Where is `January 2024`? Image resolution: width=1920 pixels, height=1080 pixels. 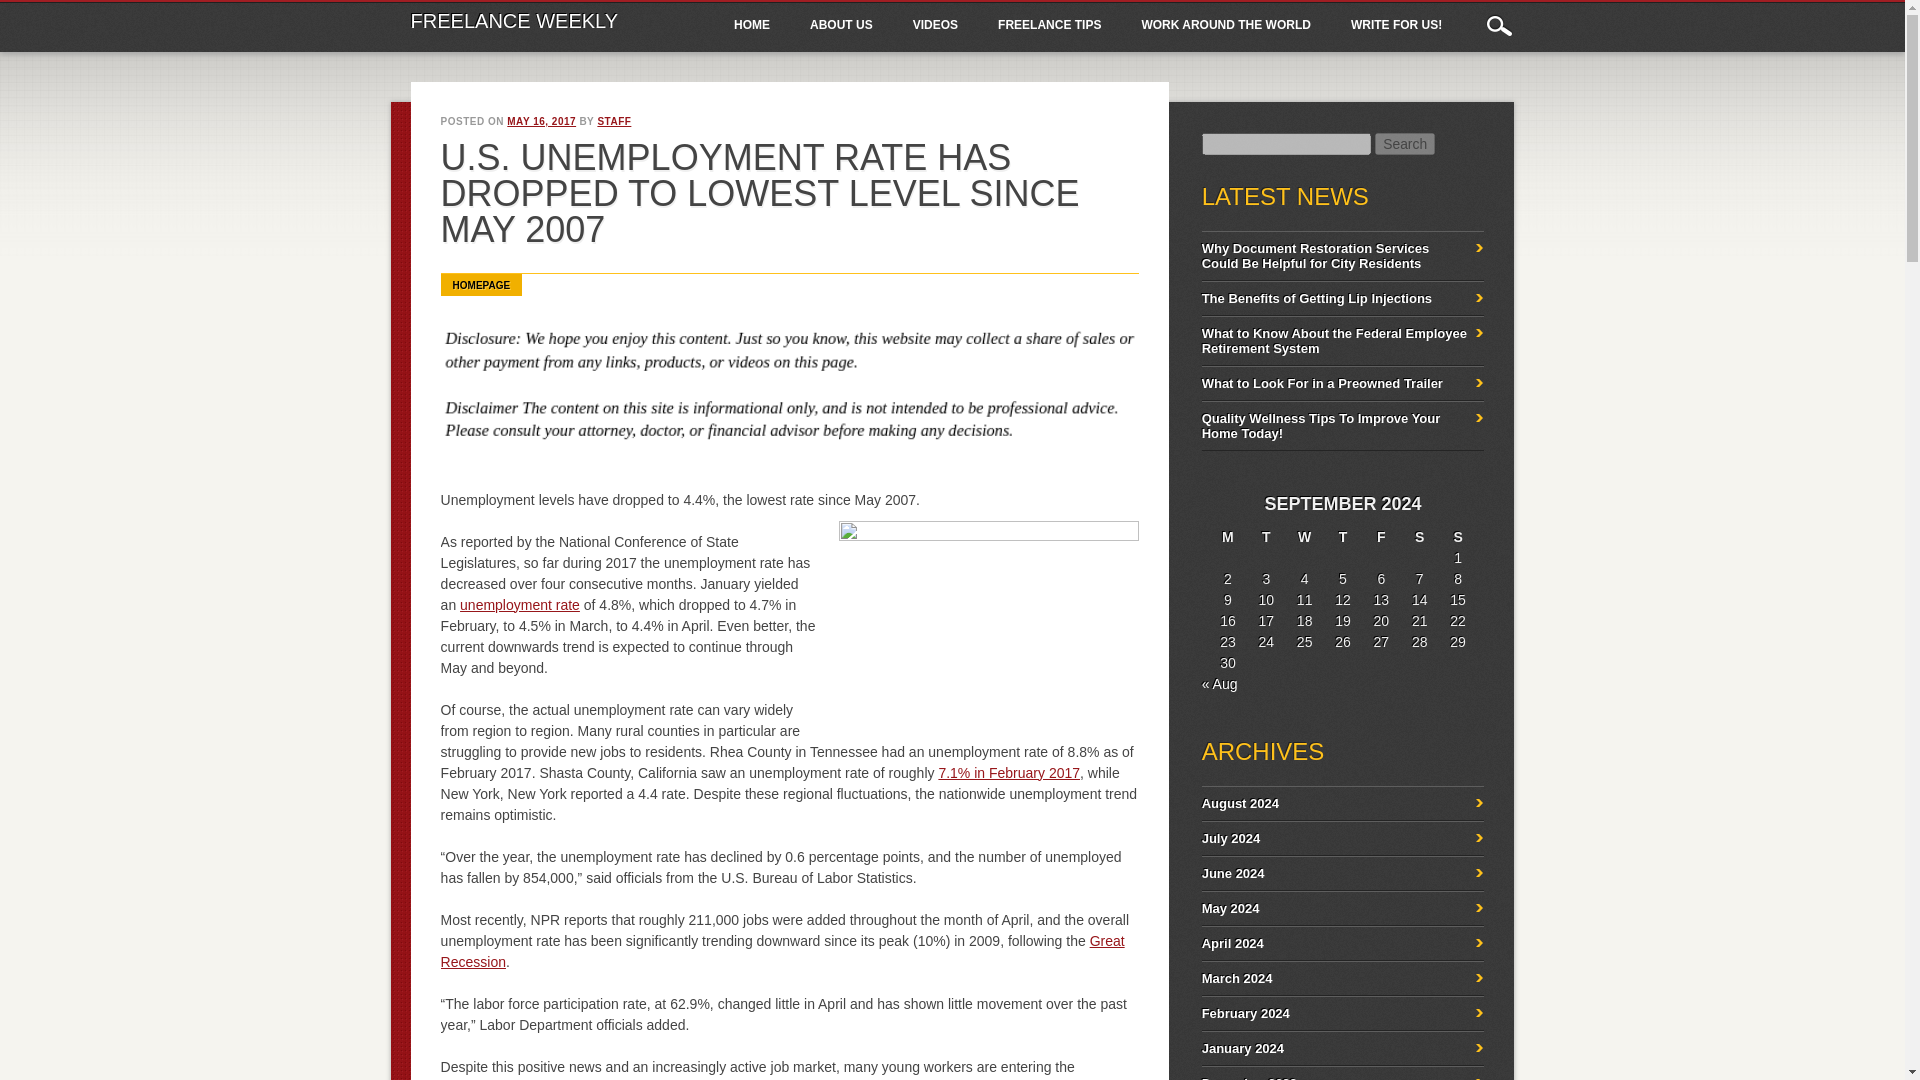
January 2024 is located at coordinates (1242, 1048).